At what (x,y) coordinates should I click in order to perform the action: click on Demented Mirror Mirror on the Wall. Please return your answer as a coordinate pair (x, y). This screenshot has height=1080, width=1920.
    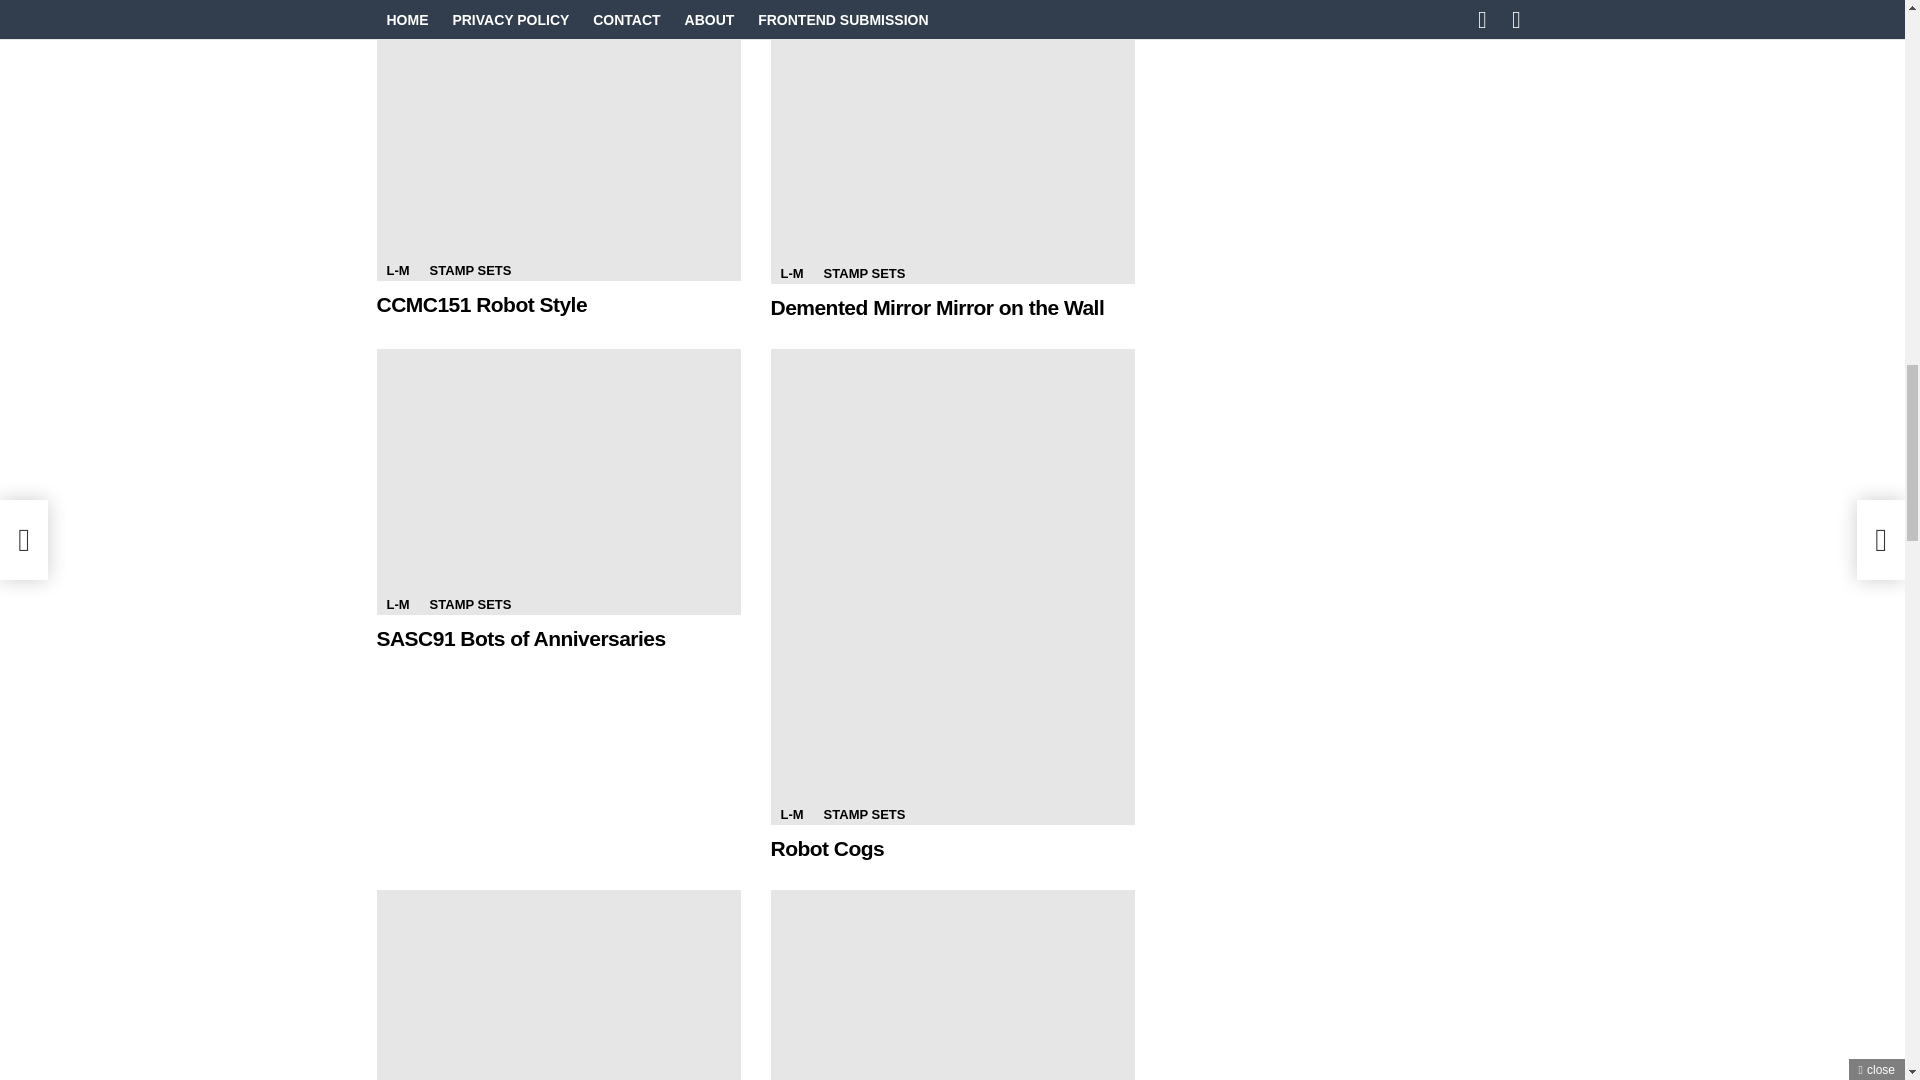
    Looking at the image, I should click on (936, 306).